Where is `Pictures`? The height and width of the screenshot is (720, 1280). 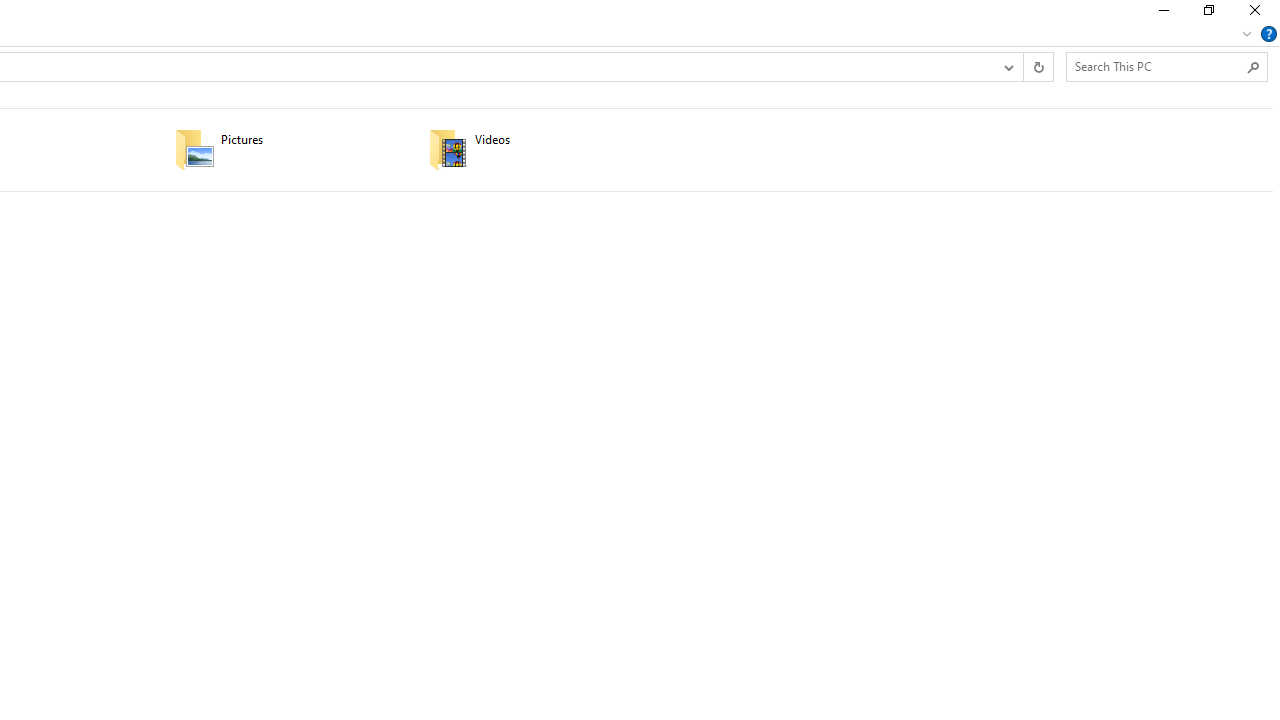 Pictures is located at coordinates (288, 148).